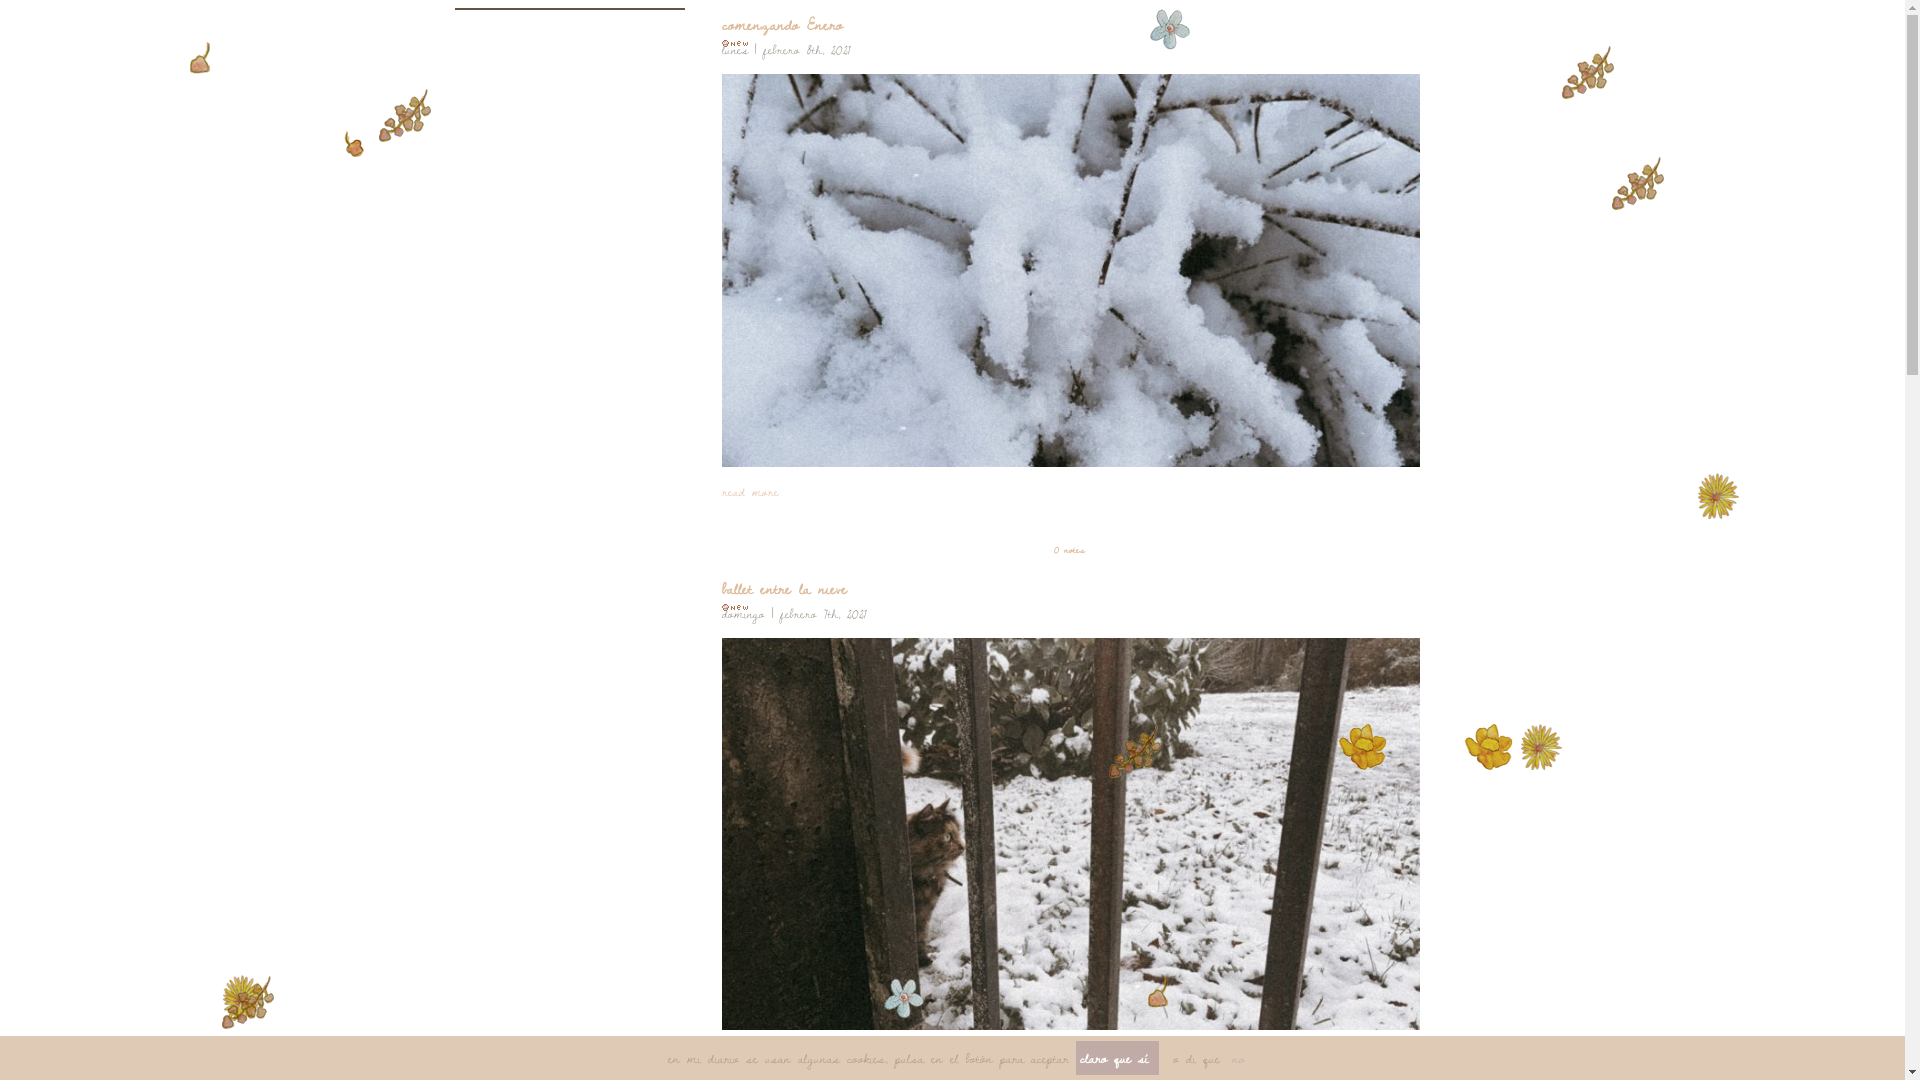 Image resolution: width=1920 pixels, height=1080 pixels. Describe the element at coordinates (1071, 550) in the screenshot. I see `0 notes` at that location.